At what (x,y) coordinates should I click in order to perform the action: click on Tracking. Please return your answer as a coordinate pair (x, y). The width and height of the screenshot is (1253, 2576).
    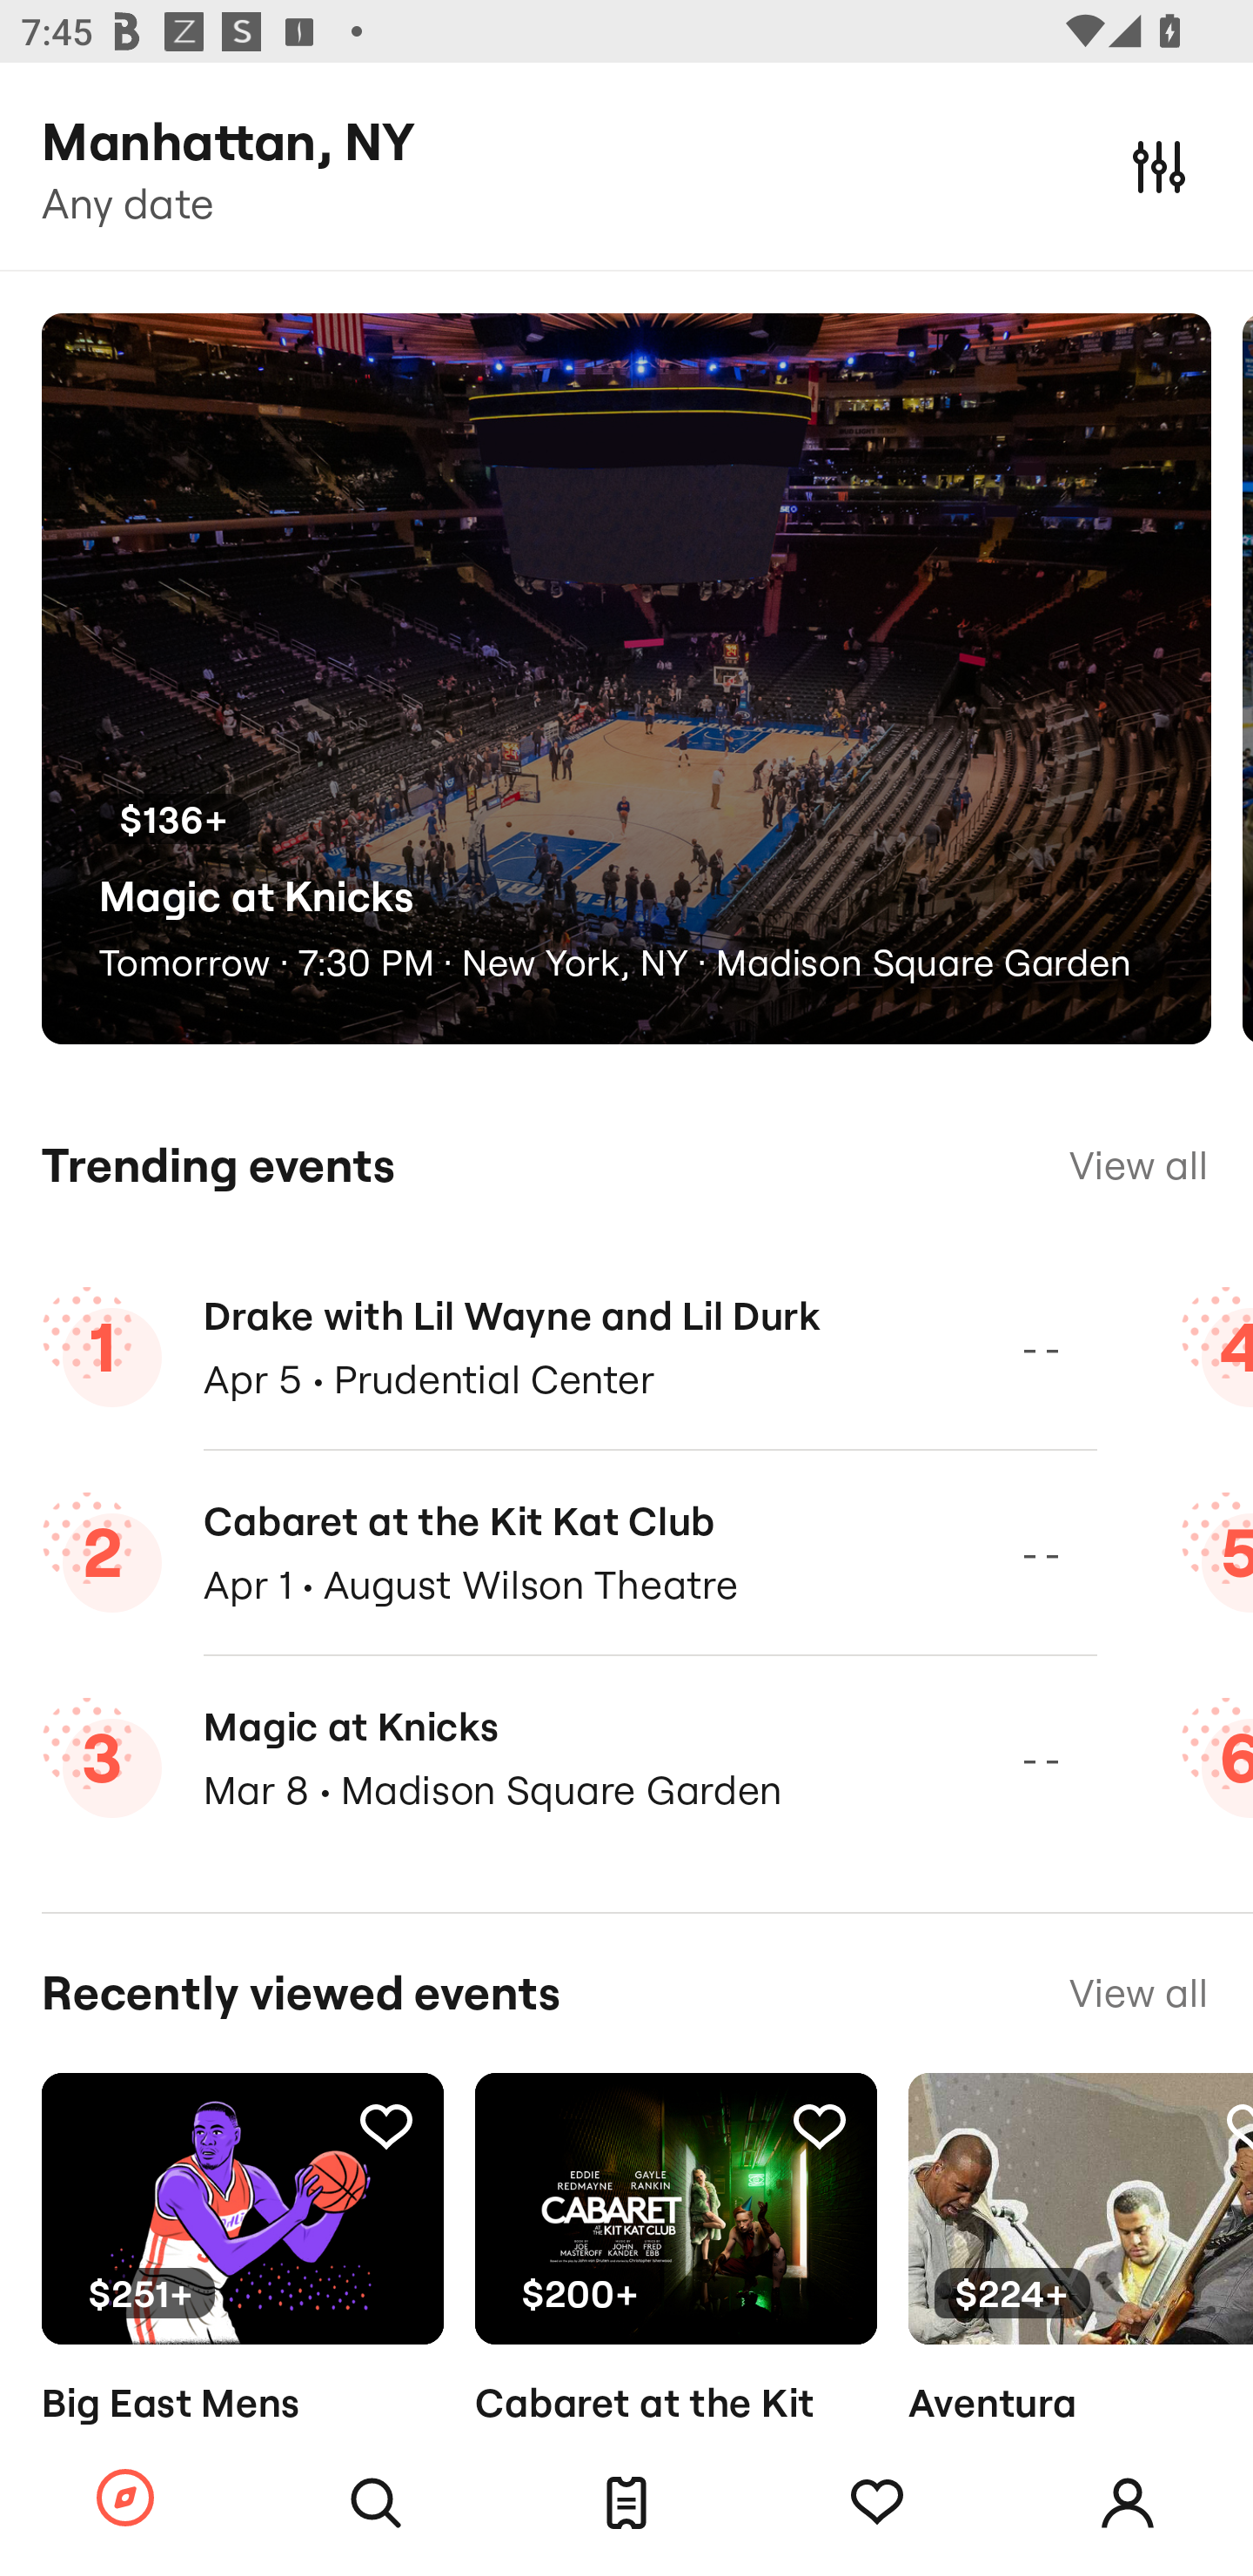
    Looking at the image, I should click on (877, 2503).